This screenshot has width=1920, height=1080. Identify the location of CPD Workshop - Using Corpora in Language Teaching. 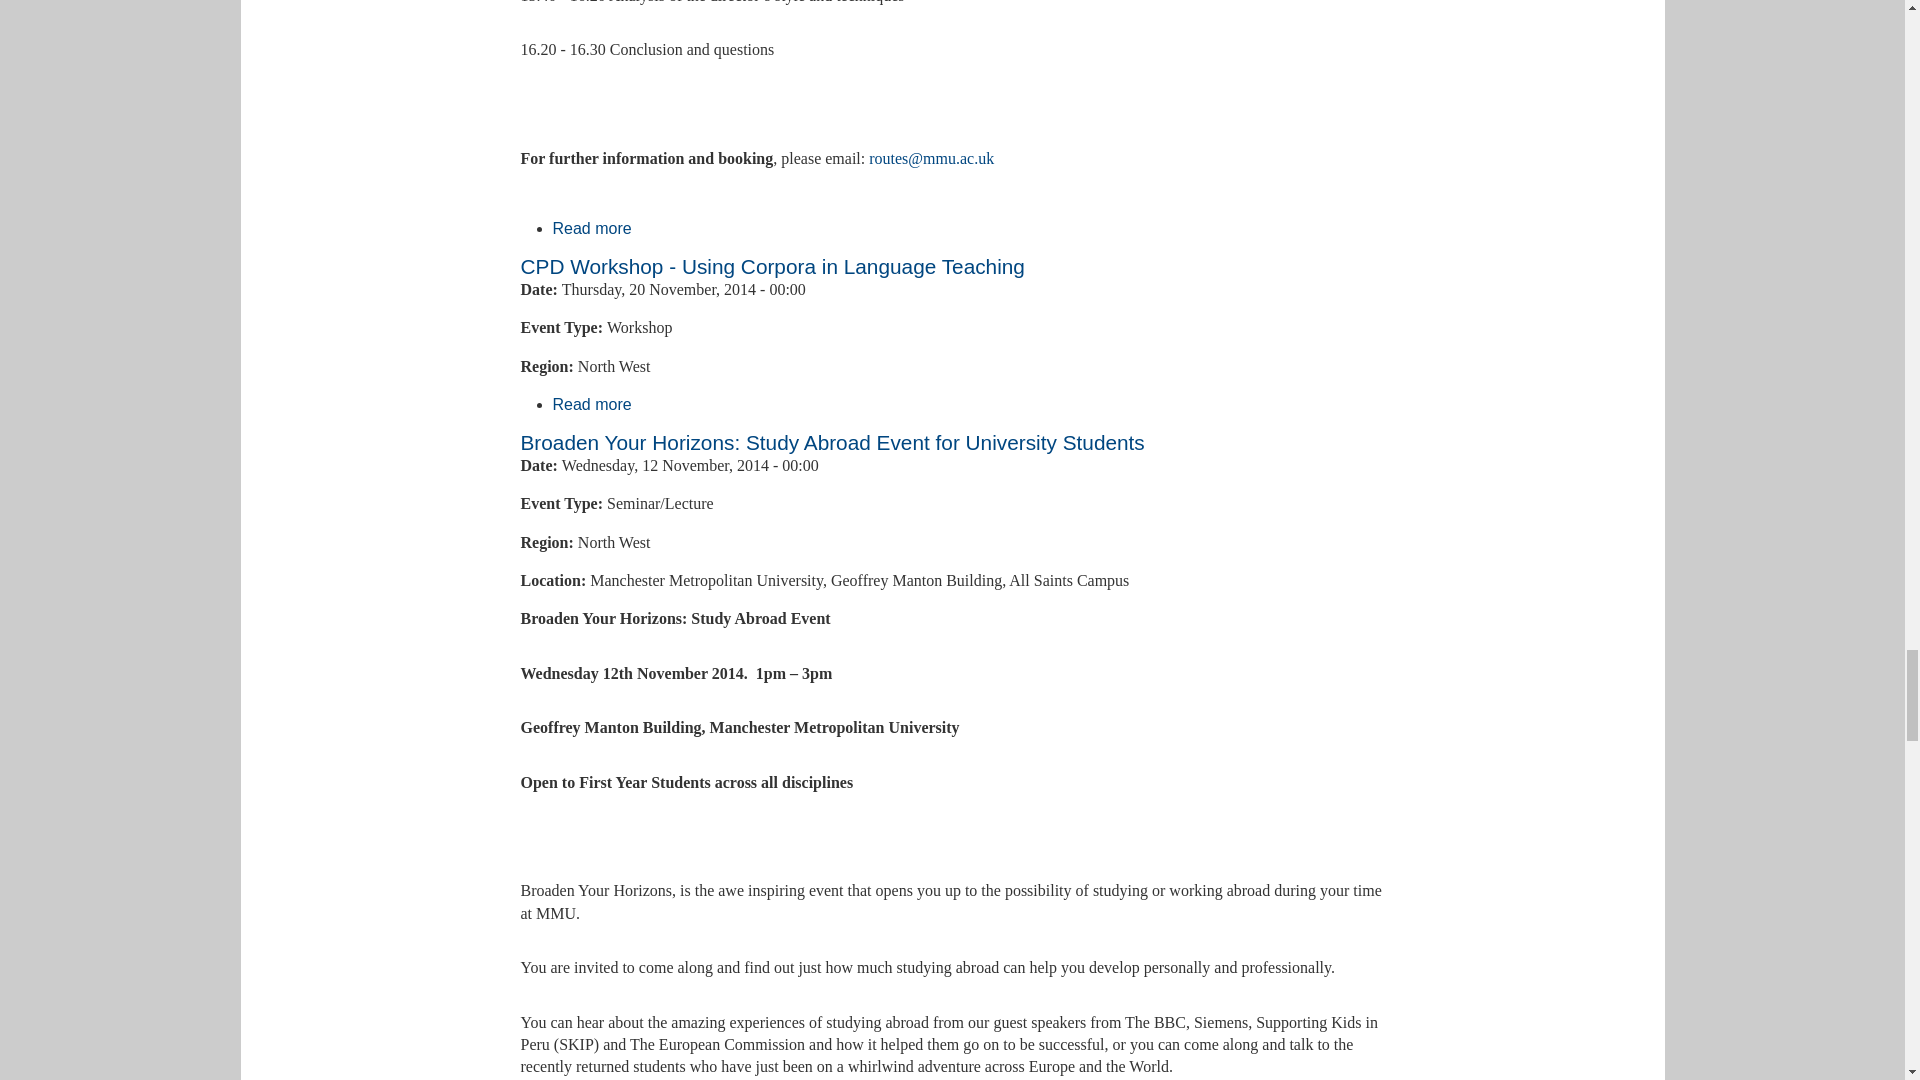
(772, 266).